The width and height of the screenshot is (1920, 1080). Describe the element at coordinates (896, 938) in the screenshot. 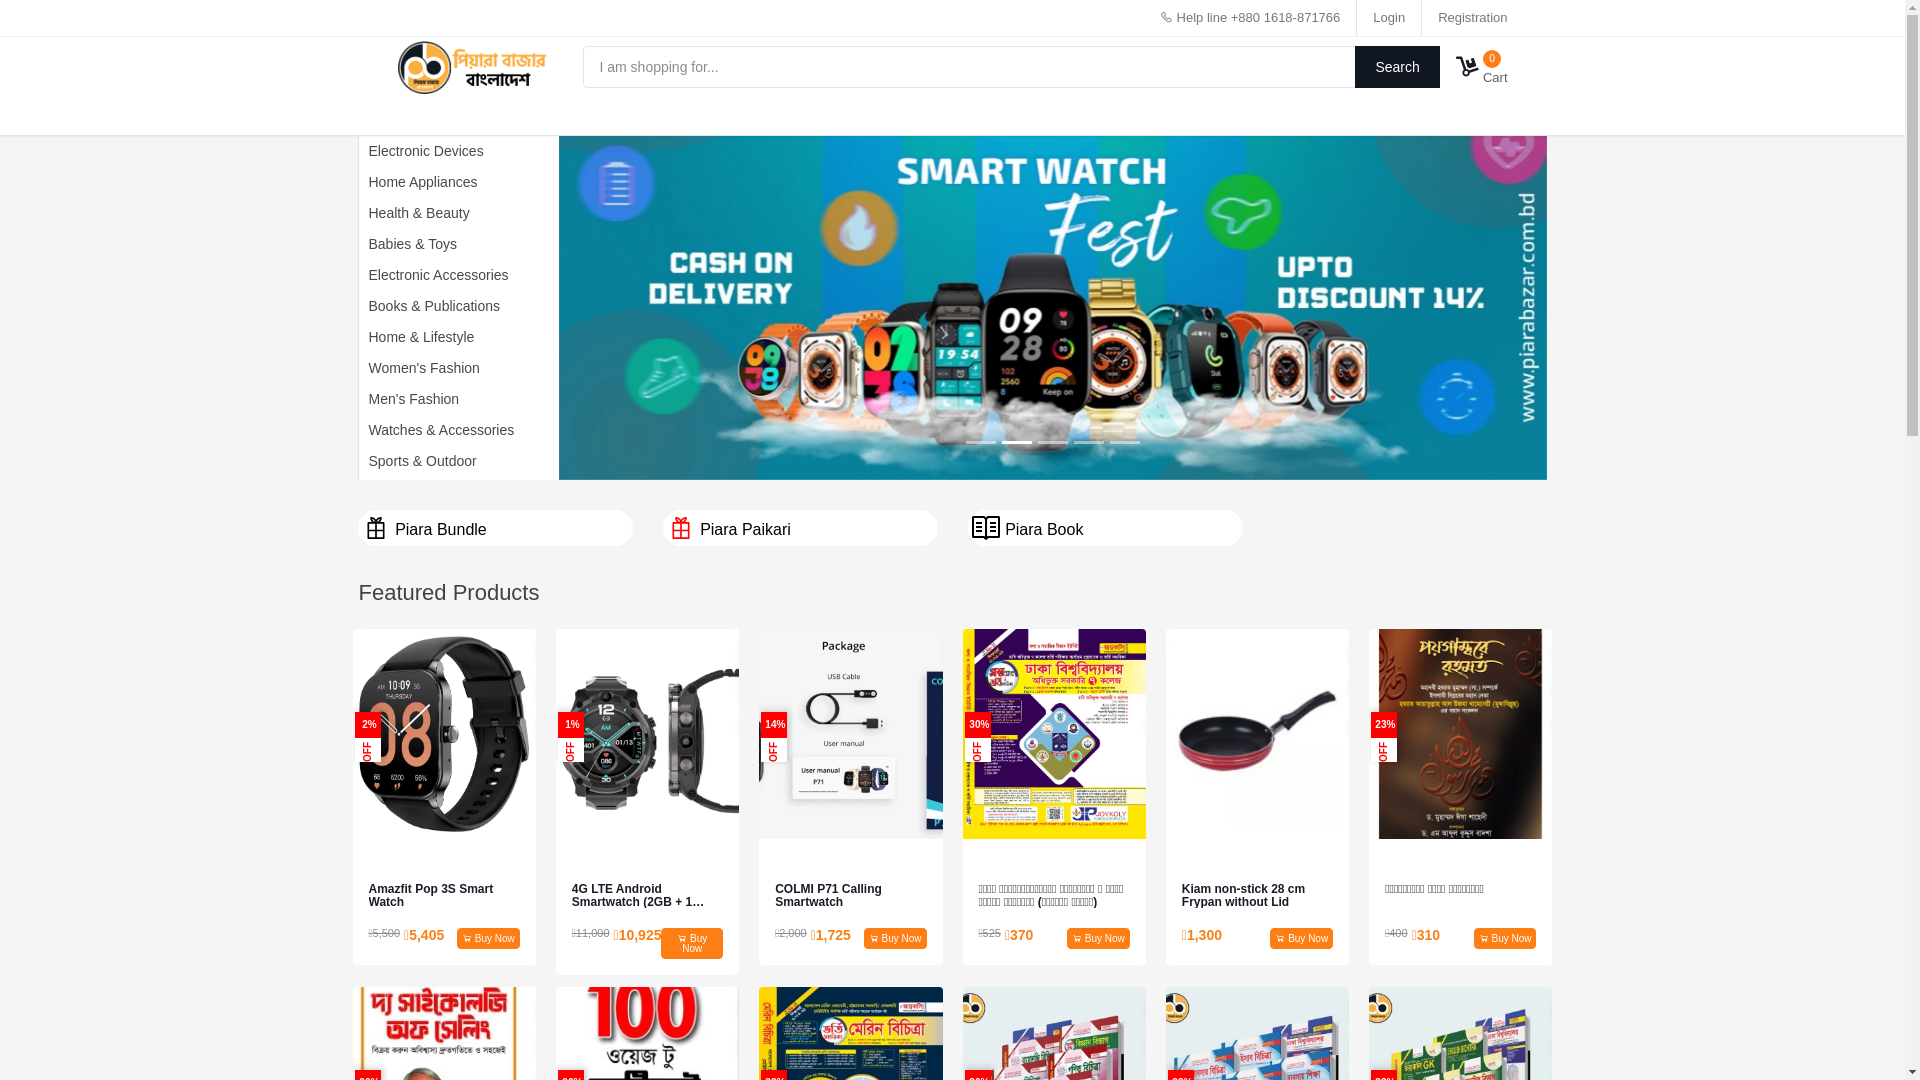

I see `Buy Now` at that location.